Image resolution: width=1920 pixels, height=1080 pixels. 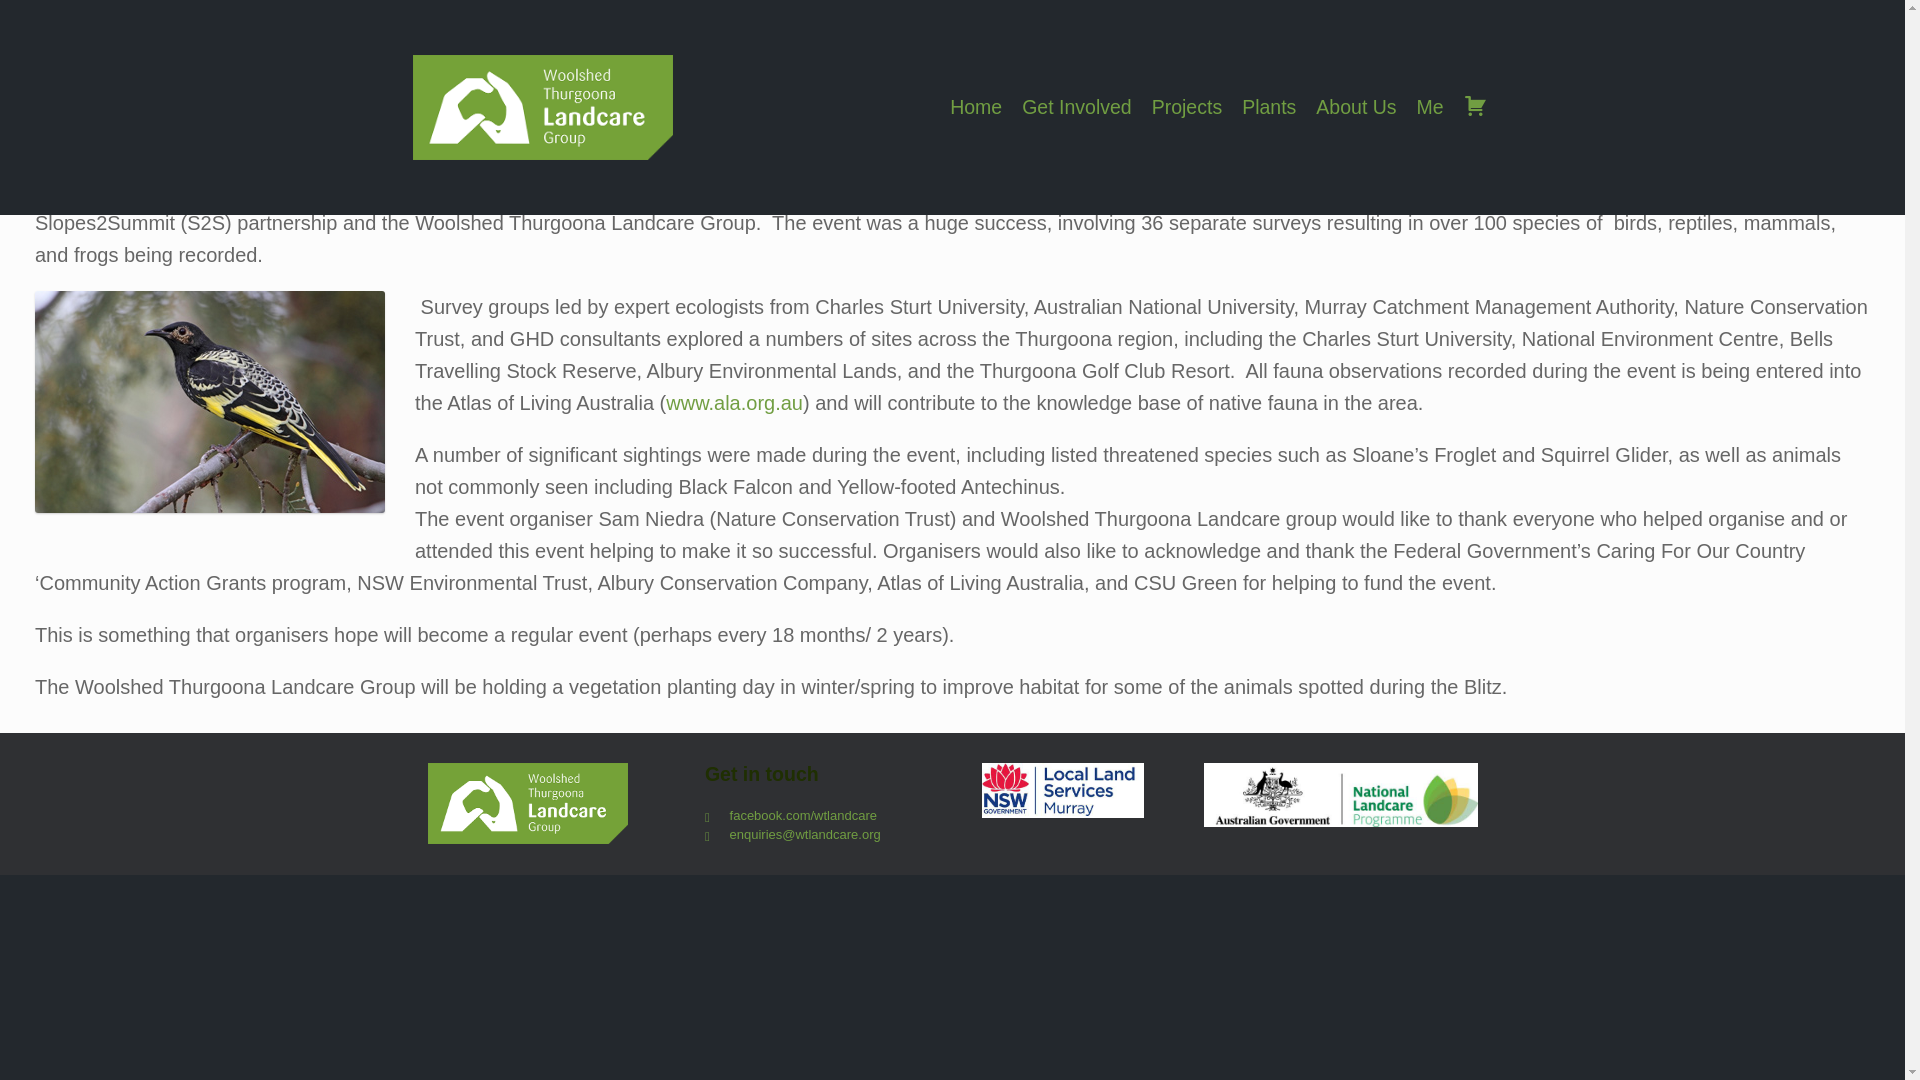 What do you see at coordinates (976, 107) in the screenshot?
I see `Home` at bounding box center [976, 107].